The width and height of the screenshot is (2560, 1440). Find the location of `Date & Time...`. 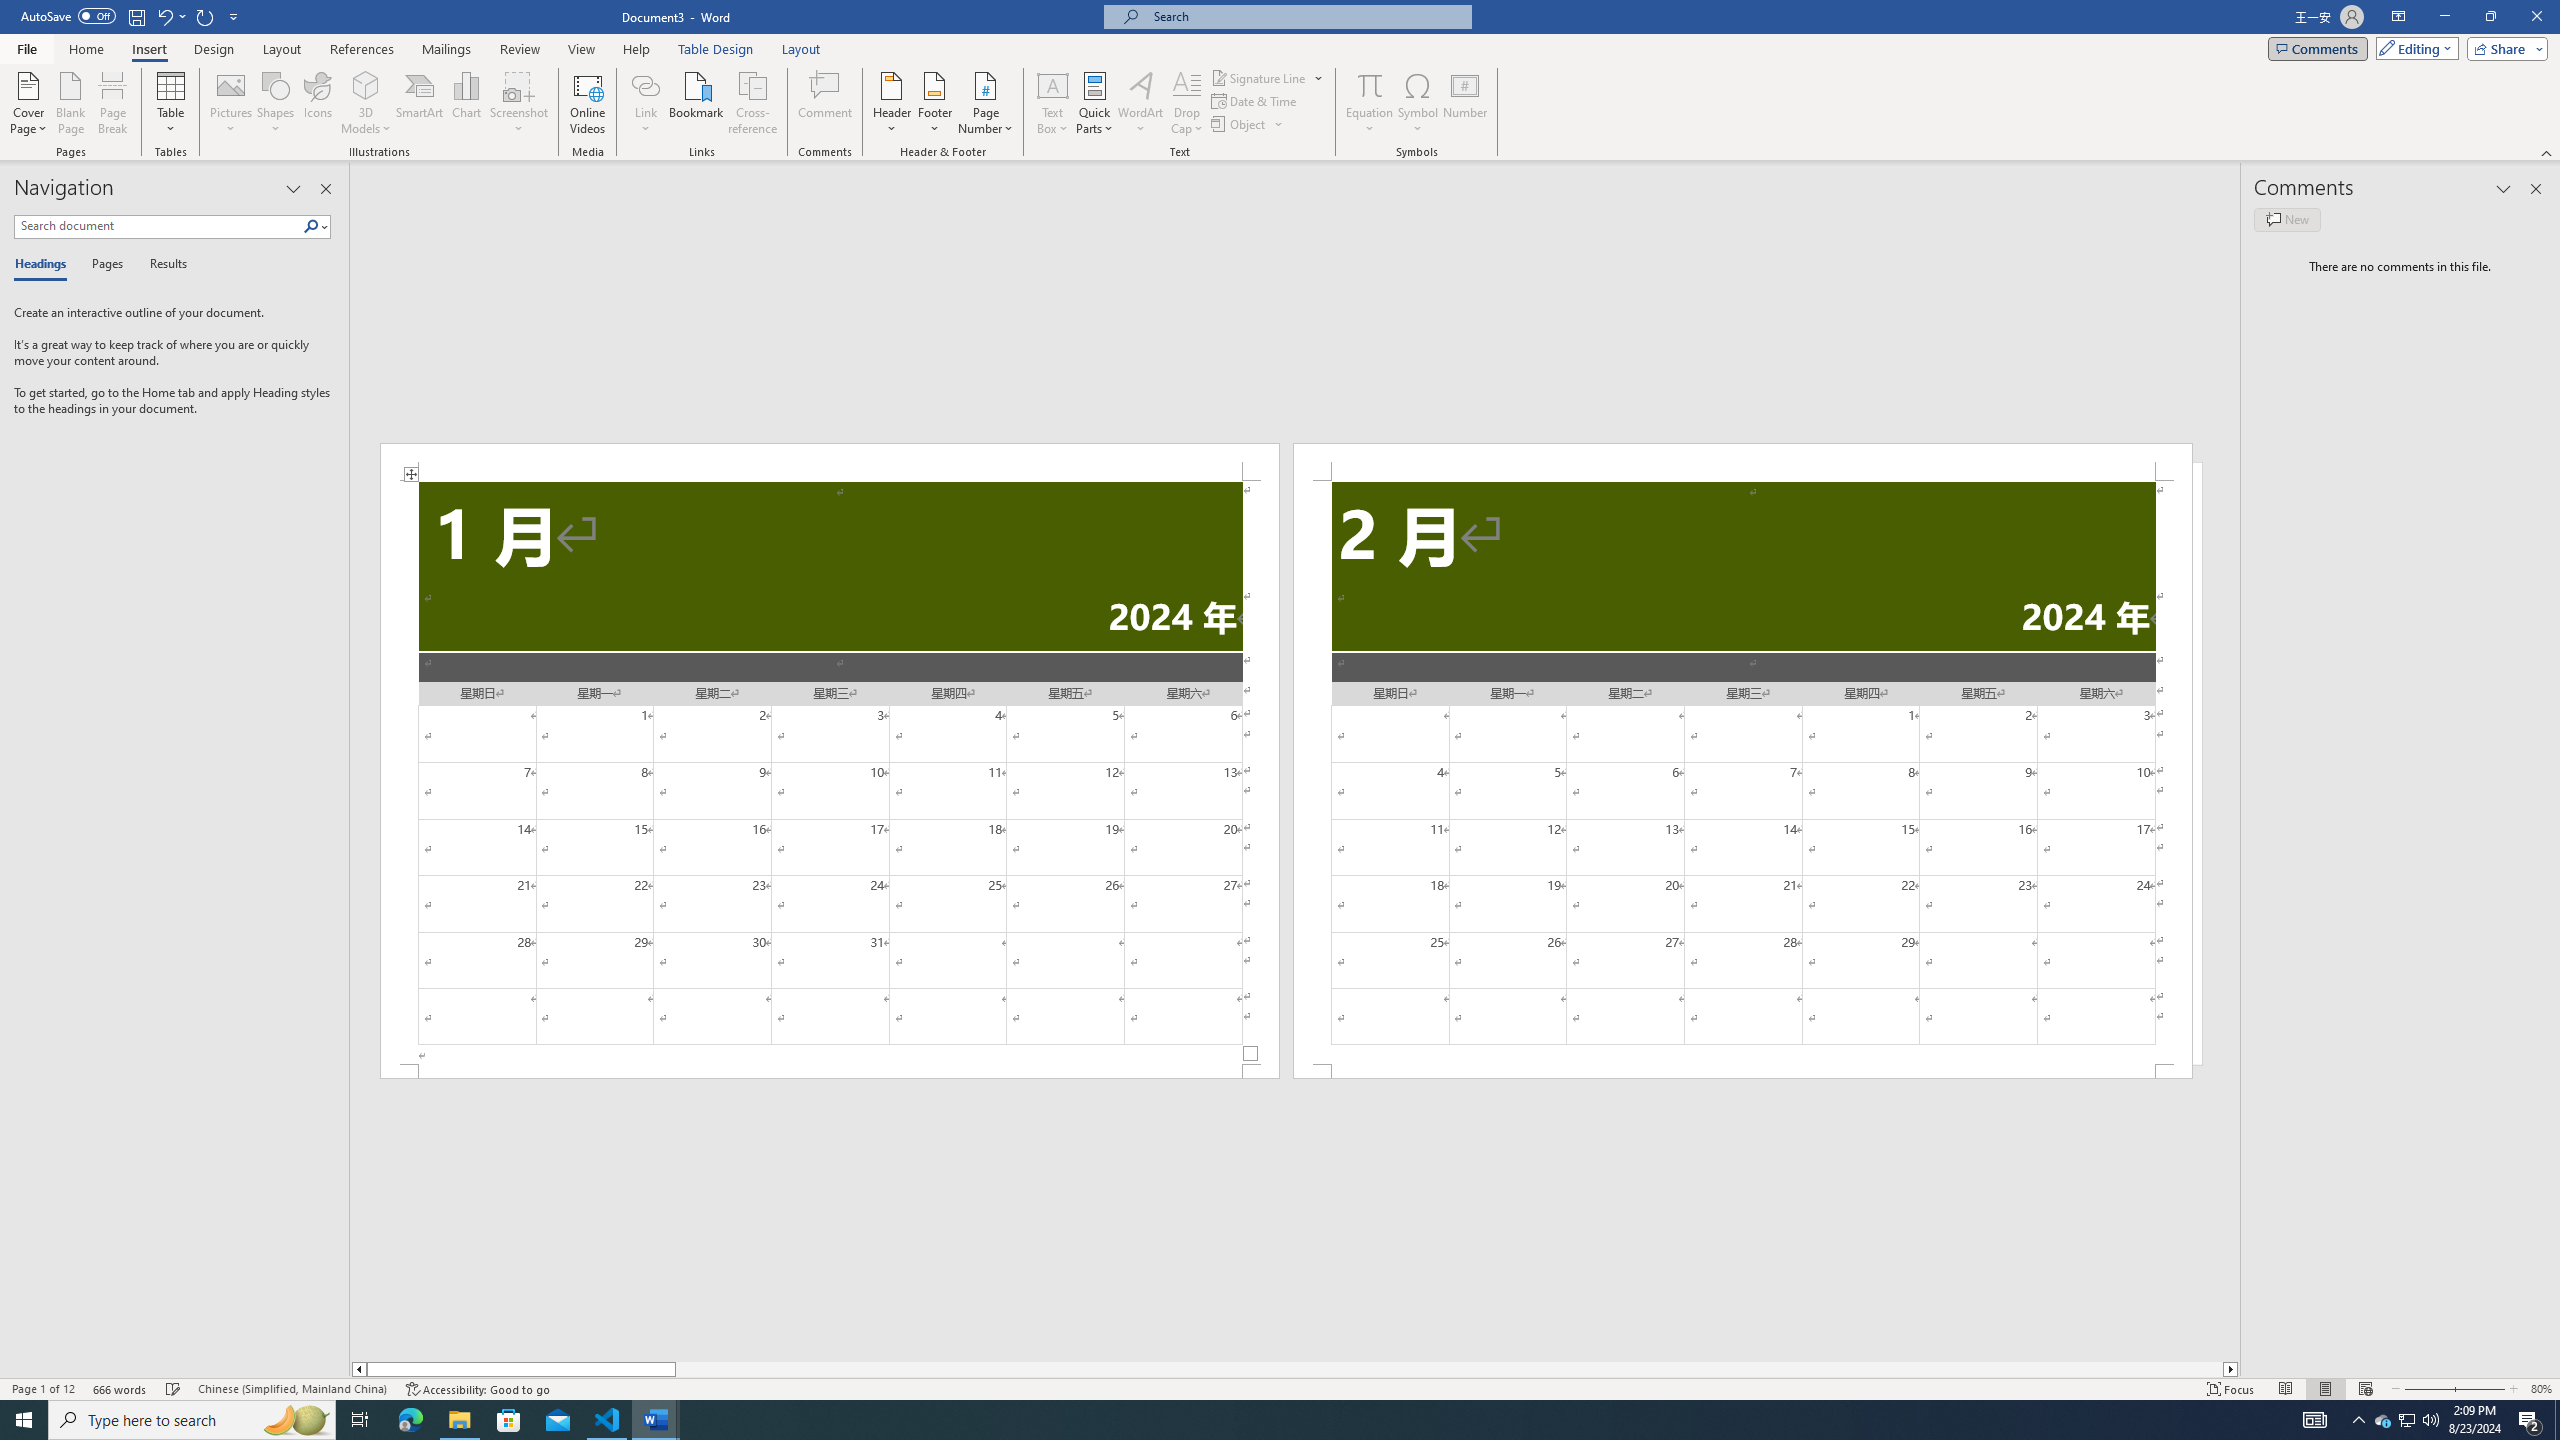

Date & Time... is located at coordinates (1256, 100).